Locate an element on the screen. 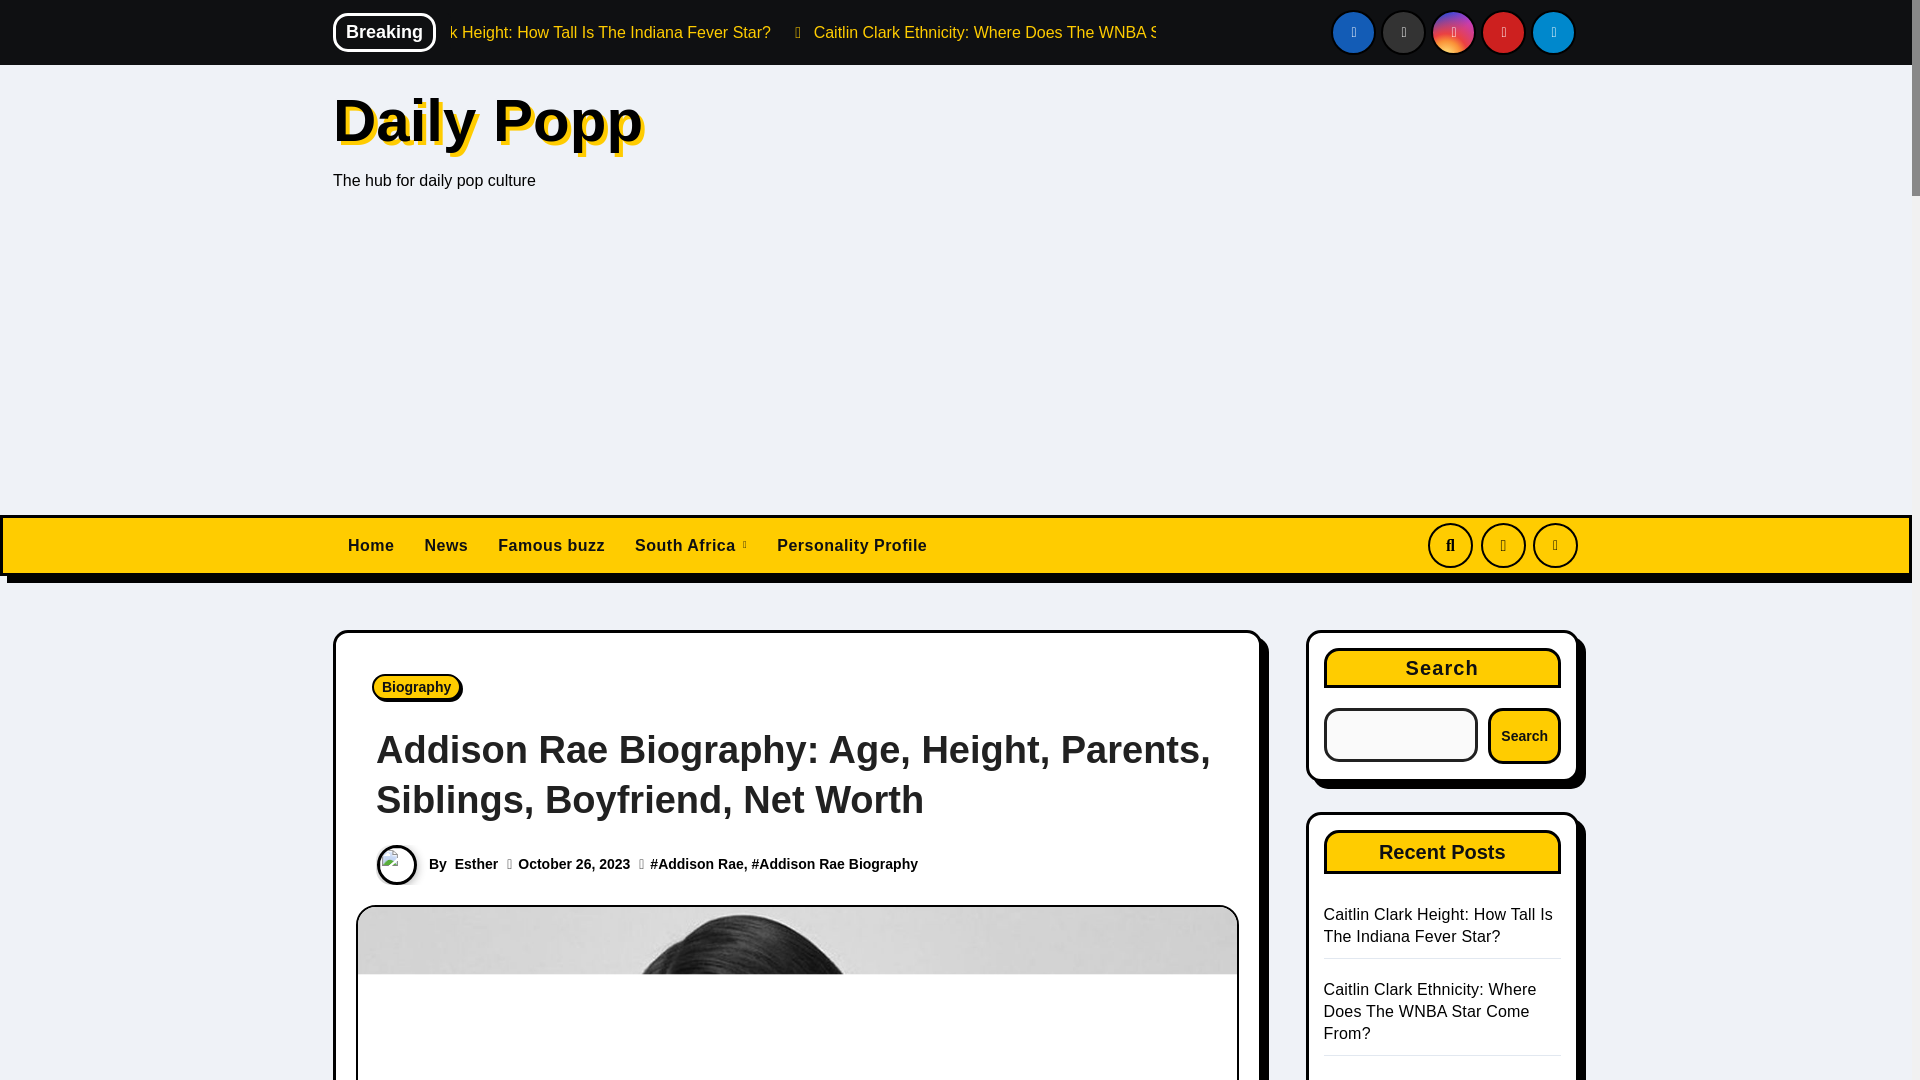 This screenshot has width=1920, height=1080. Biography is located at coordinates (416, 686).